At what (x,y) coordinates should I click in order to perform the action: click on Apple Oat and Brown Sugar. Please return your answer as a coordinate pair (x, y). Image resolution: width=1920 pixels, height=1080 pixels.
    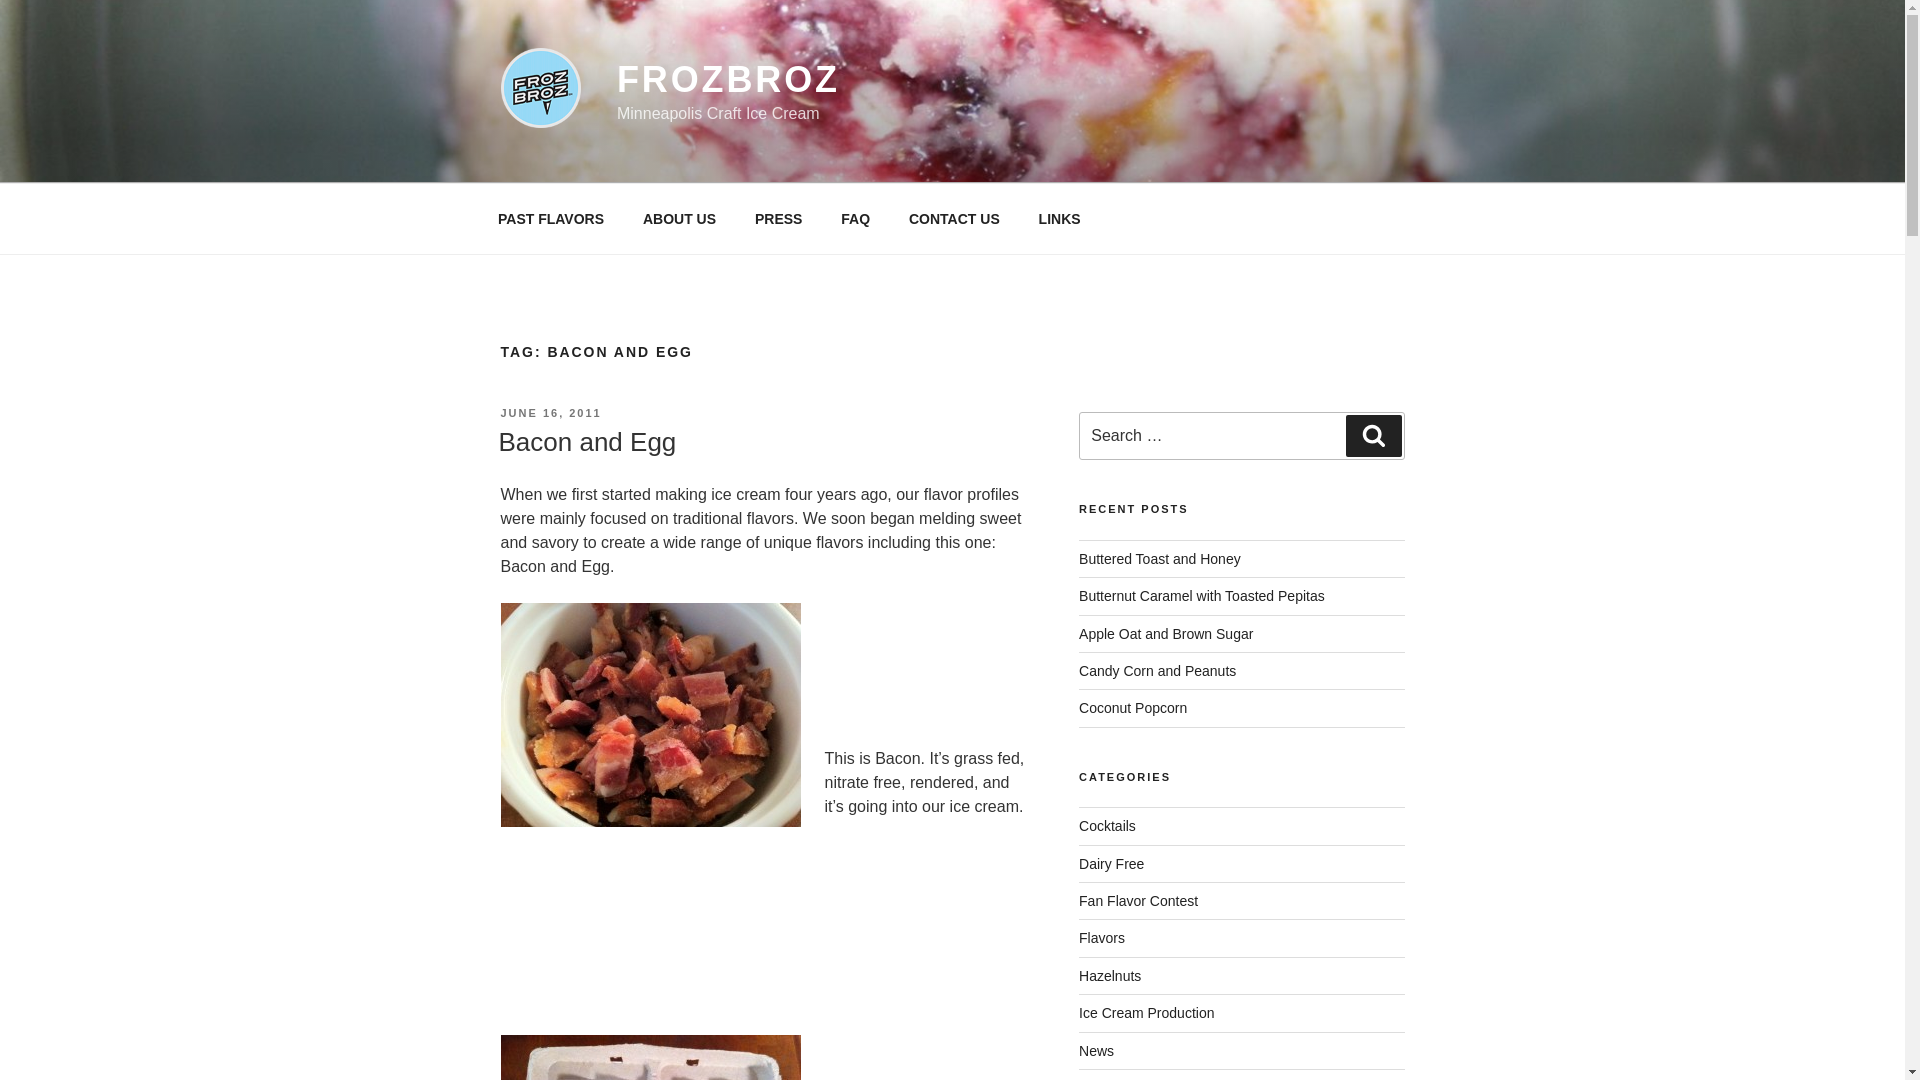
    Looking at the image, I should click on (1166, 634).